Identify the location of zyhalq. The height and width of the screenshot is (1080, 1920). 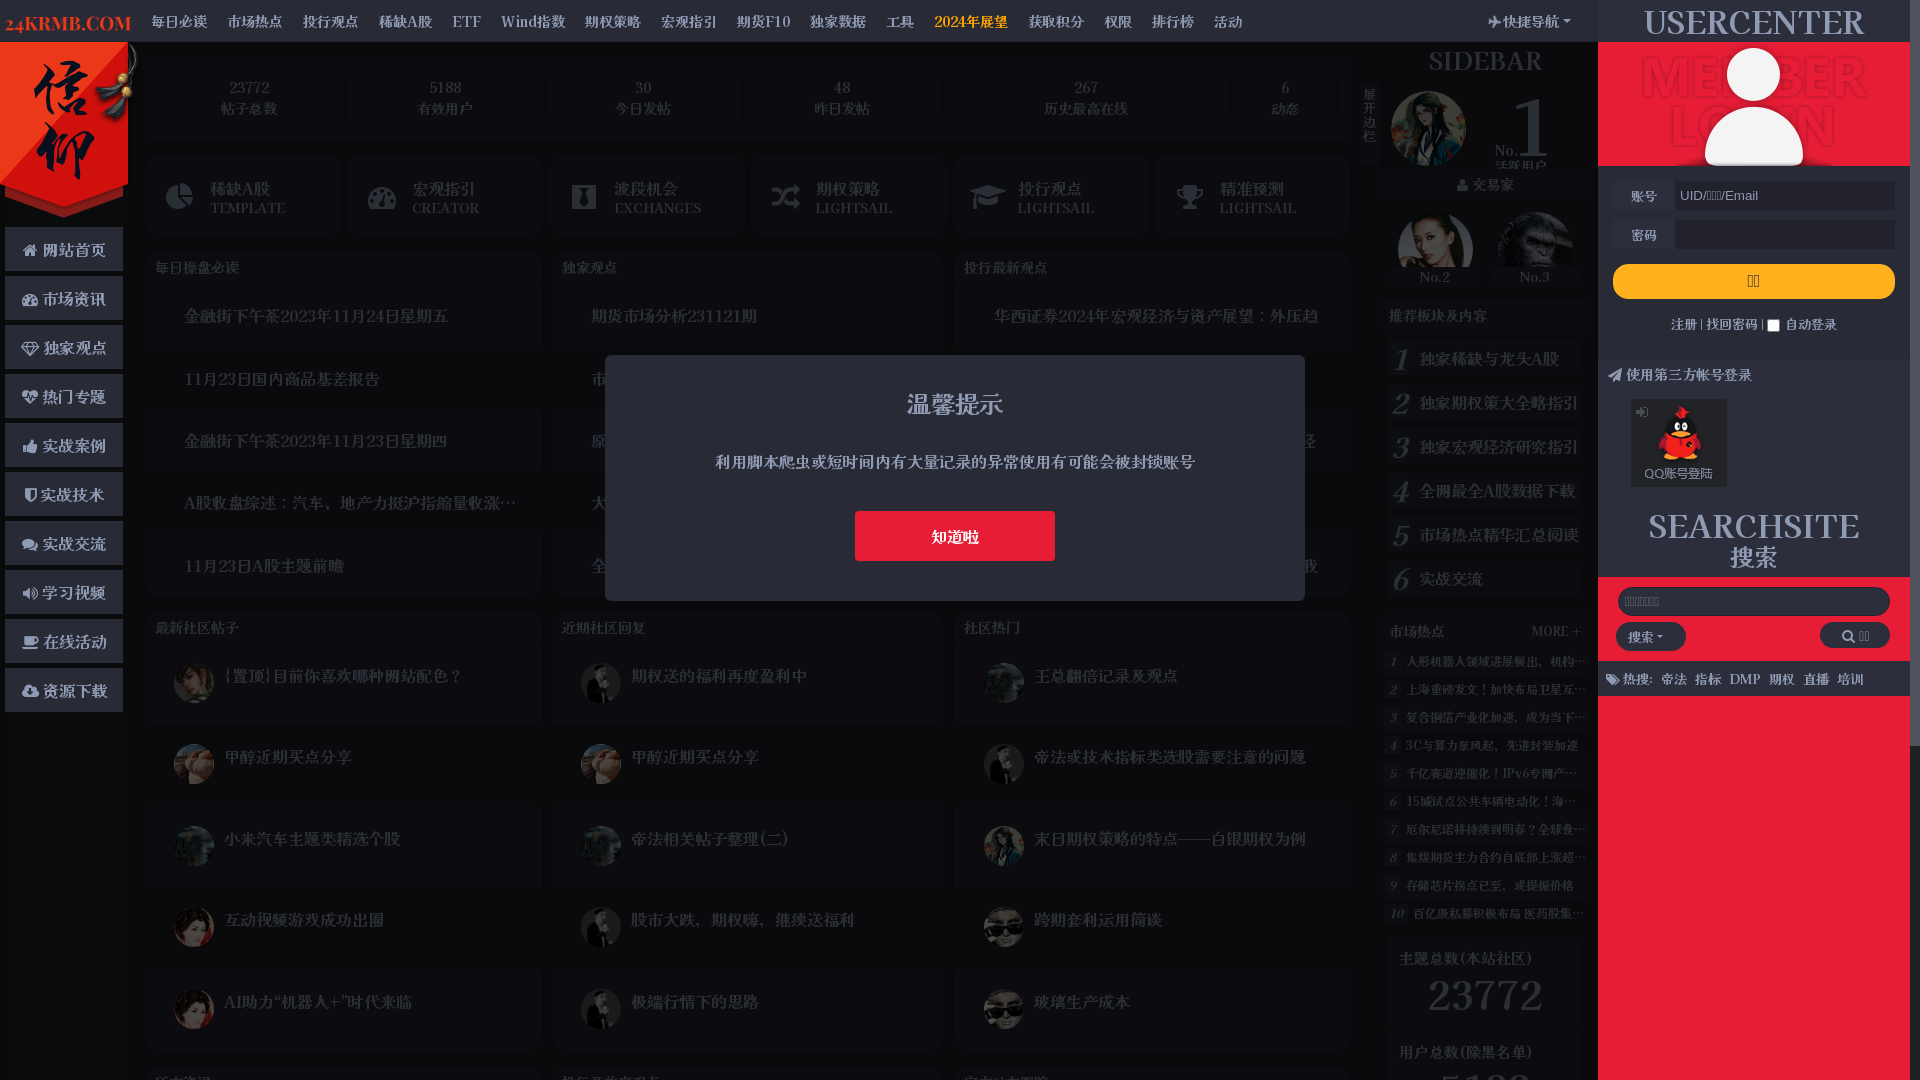
(194, 766).